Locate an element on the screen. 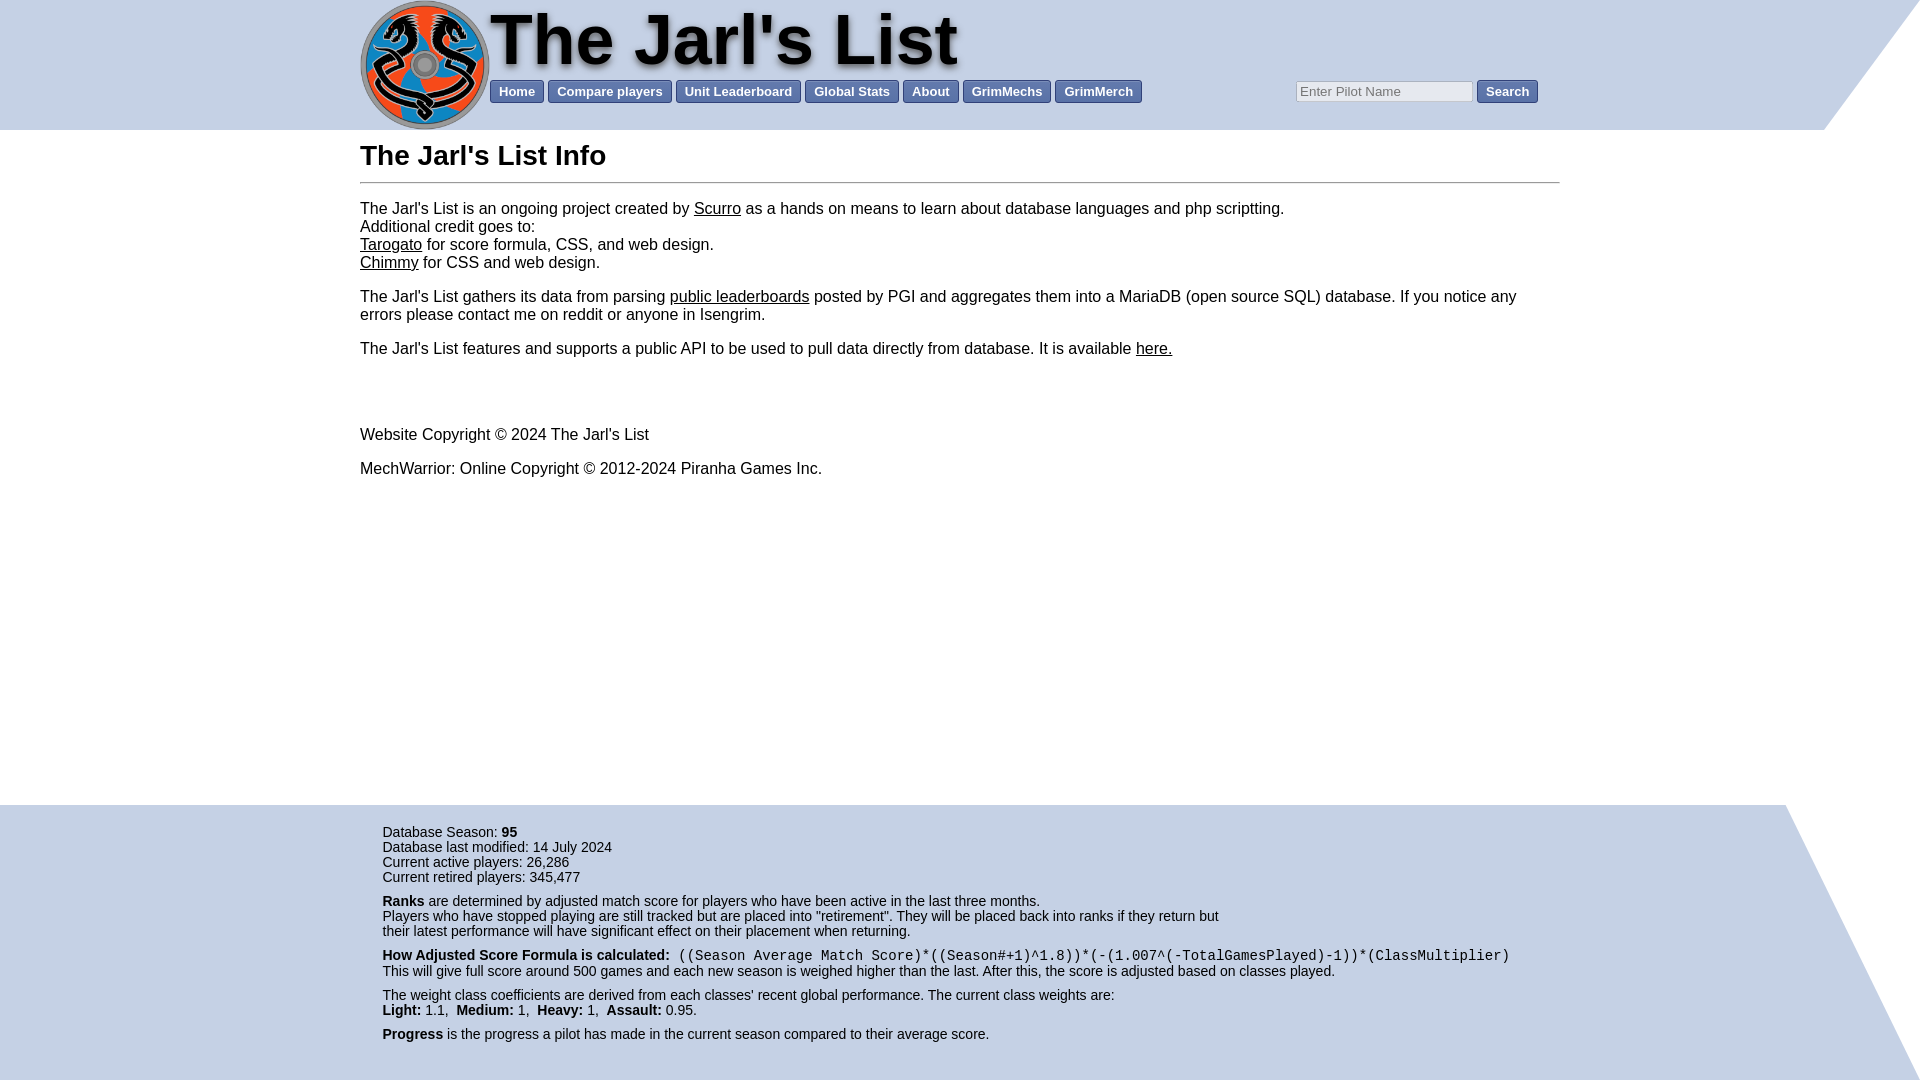  GrimMechs is located at coordinates (1008, 90).